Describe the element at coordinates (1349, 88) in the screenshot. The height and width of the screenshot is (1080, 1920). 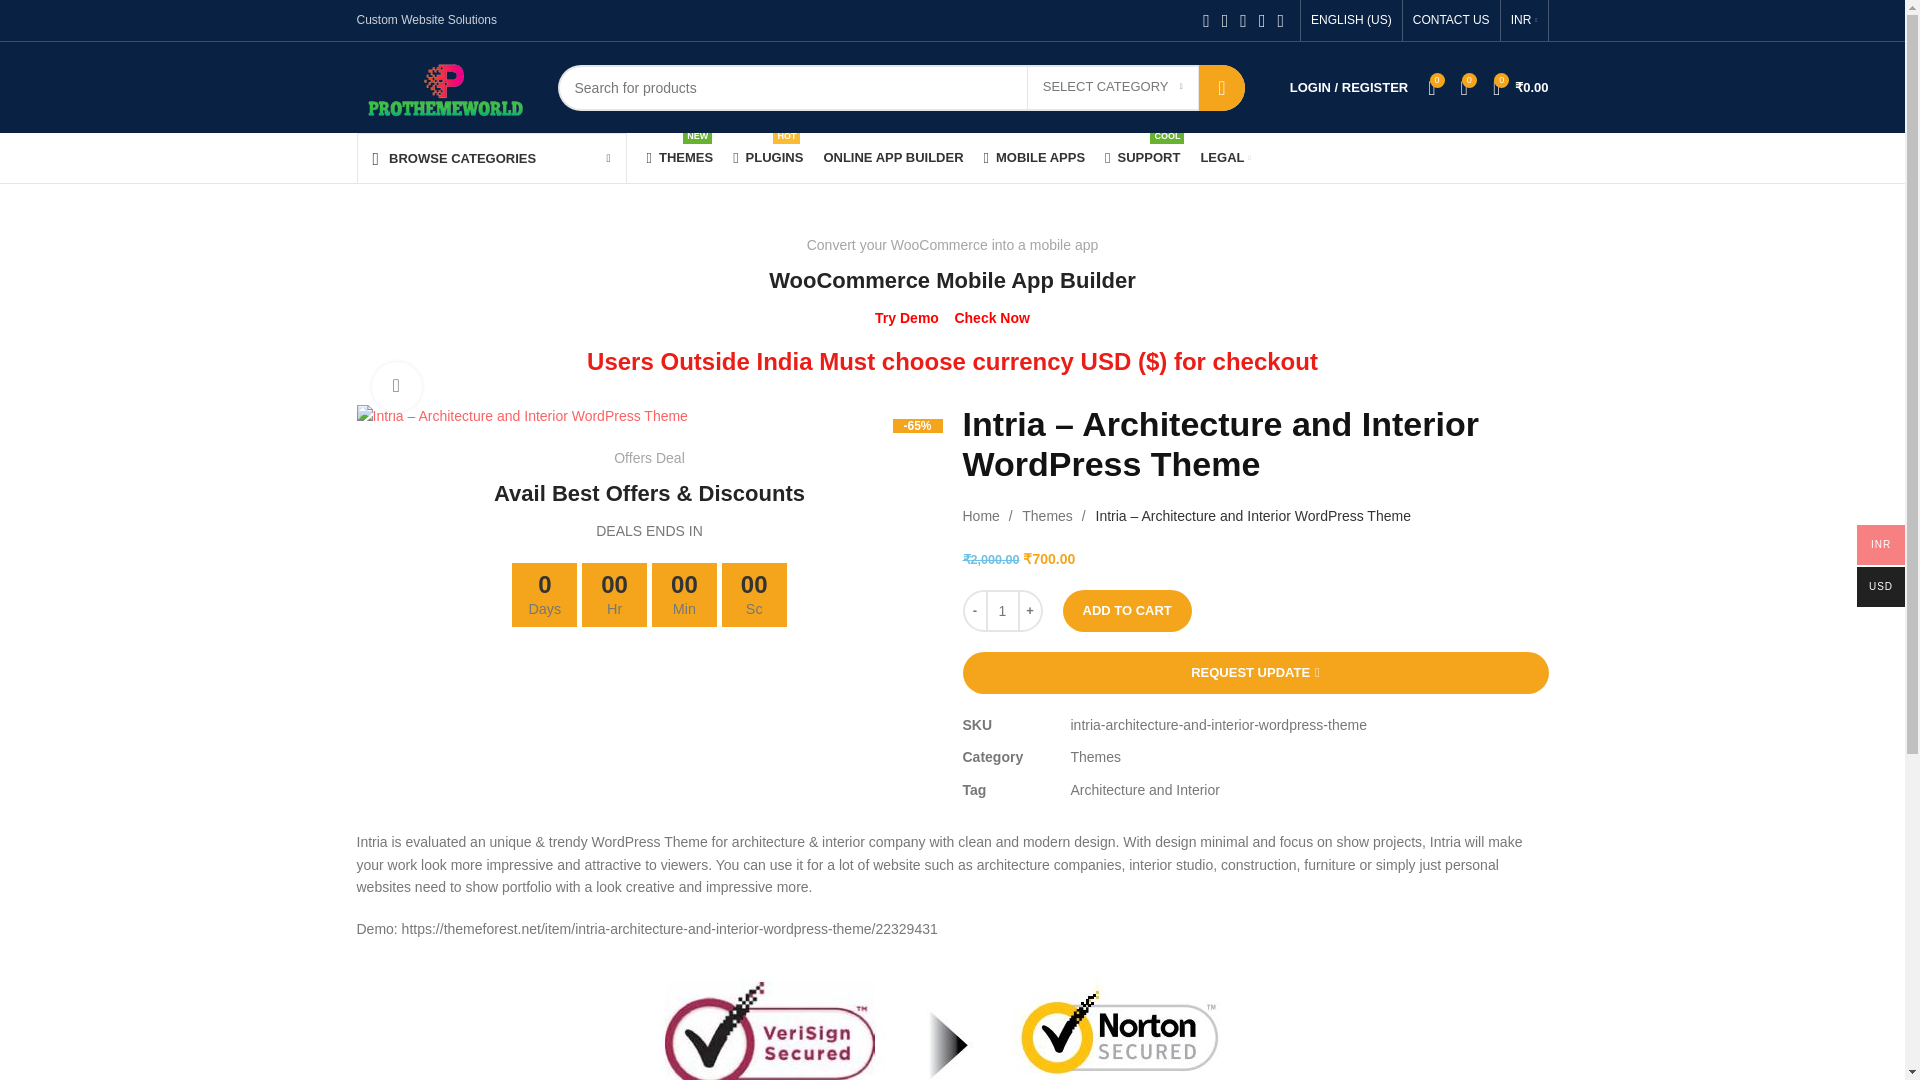
I see `MOBILE APPS` at that location.